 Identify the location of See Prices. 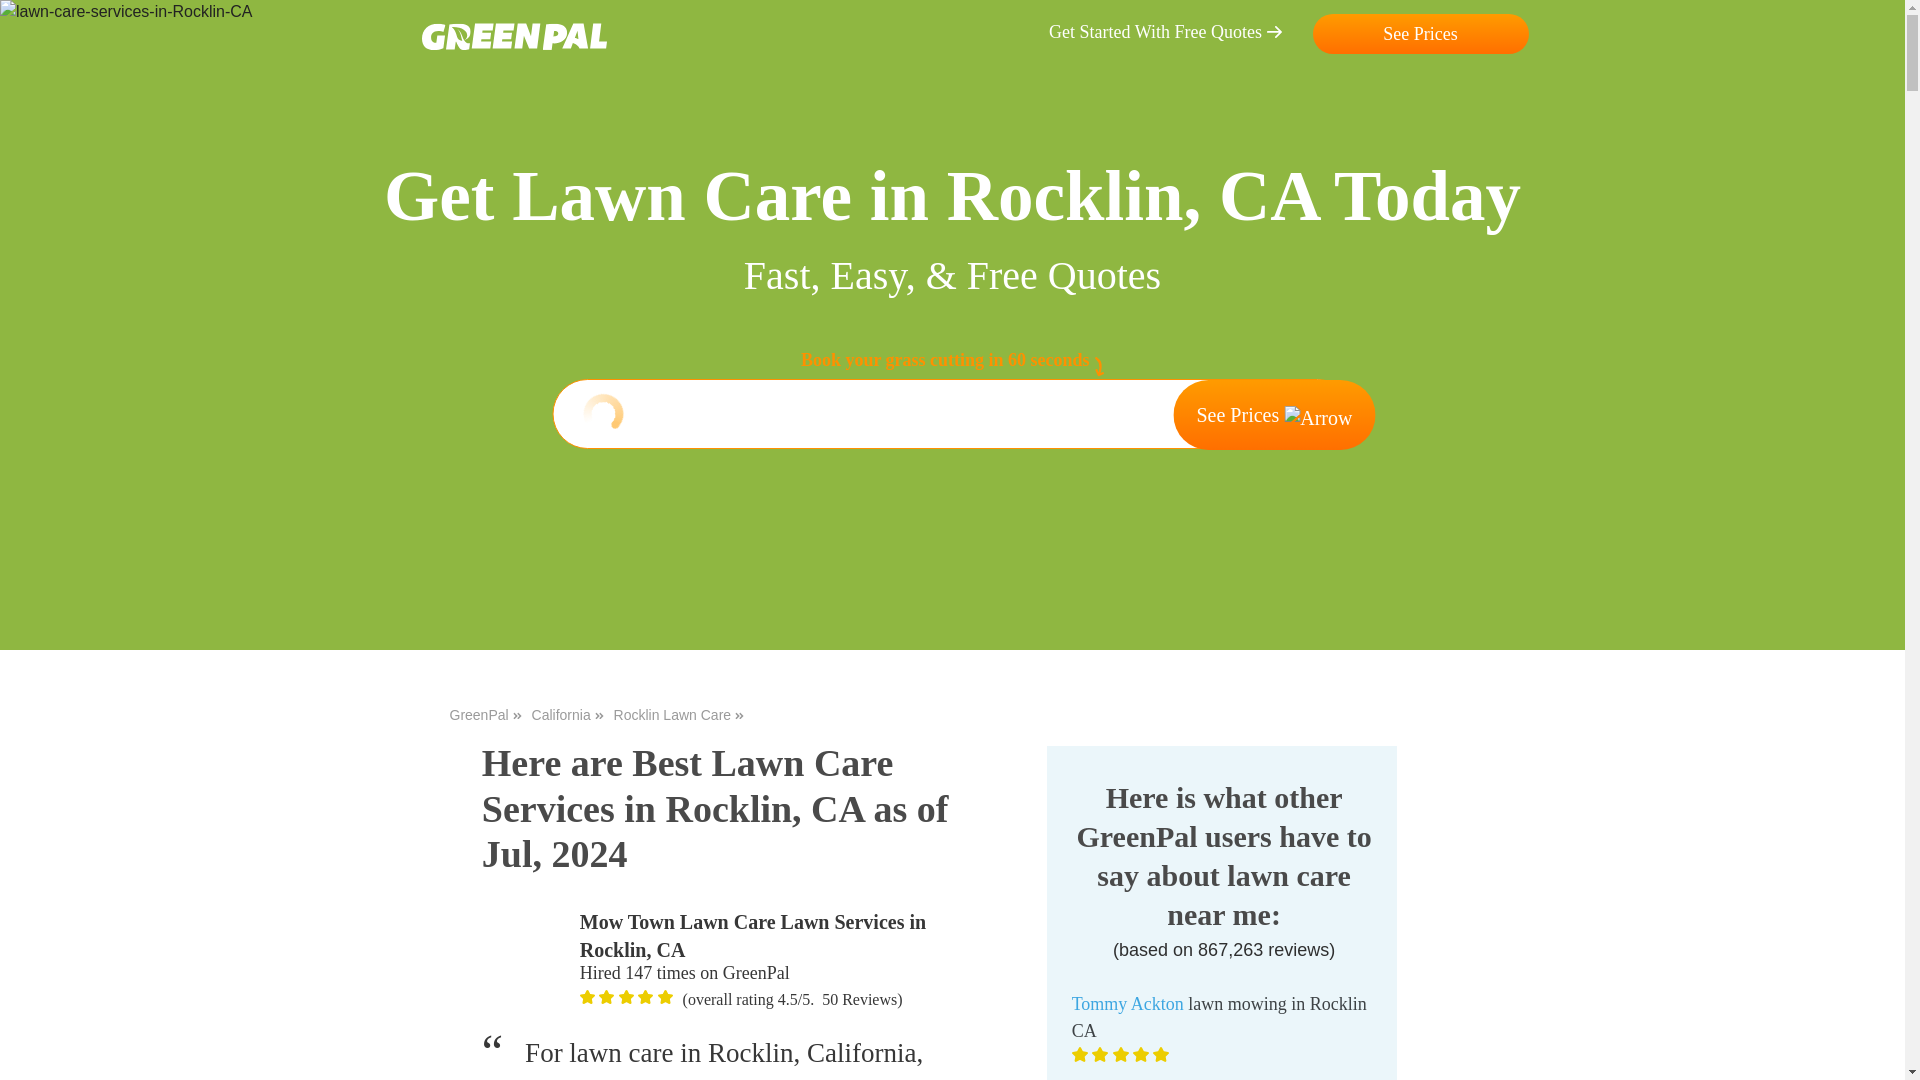
(1274, 415).